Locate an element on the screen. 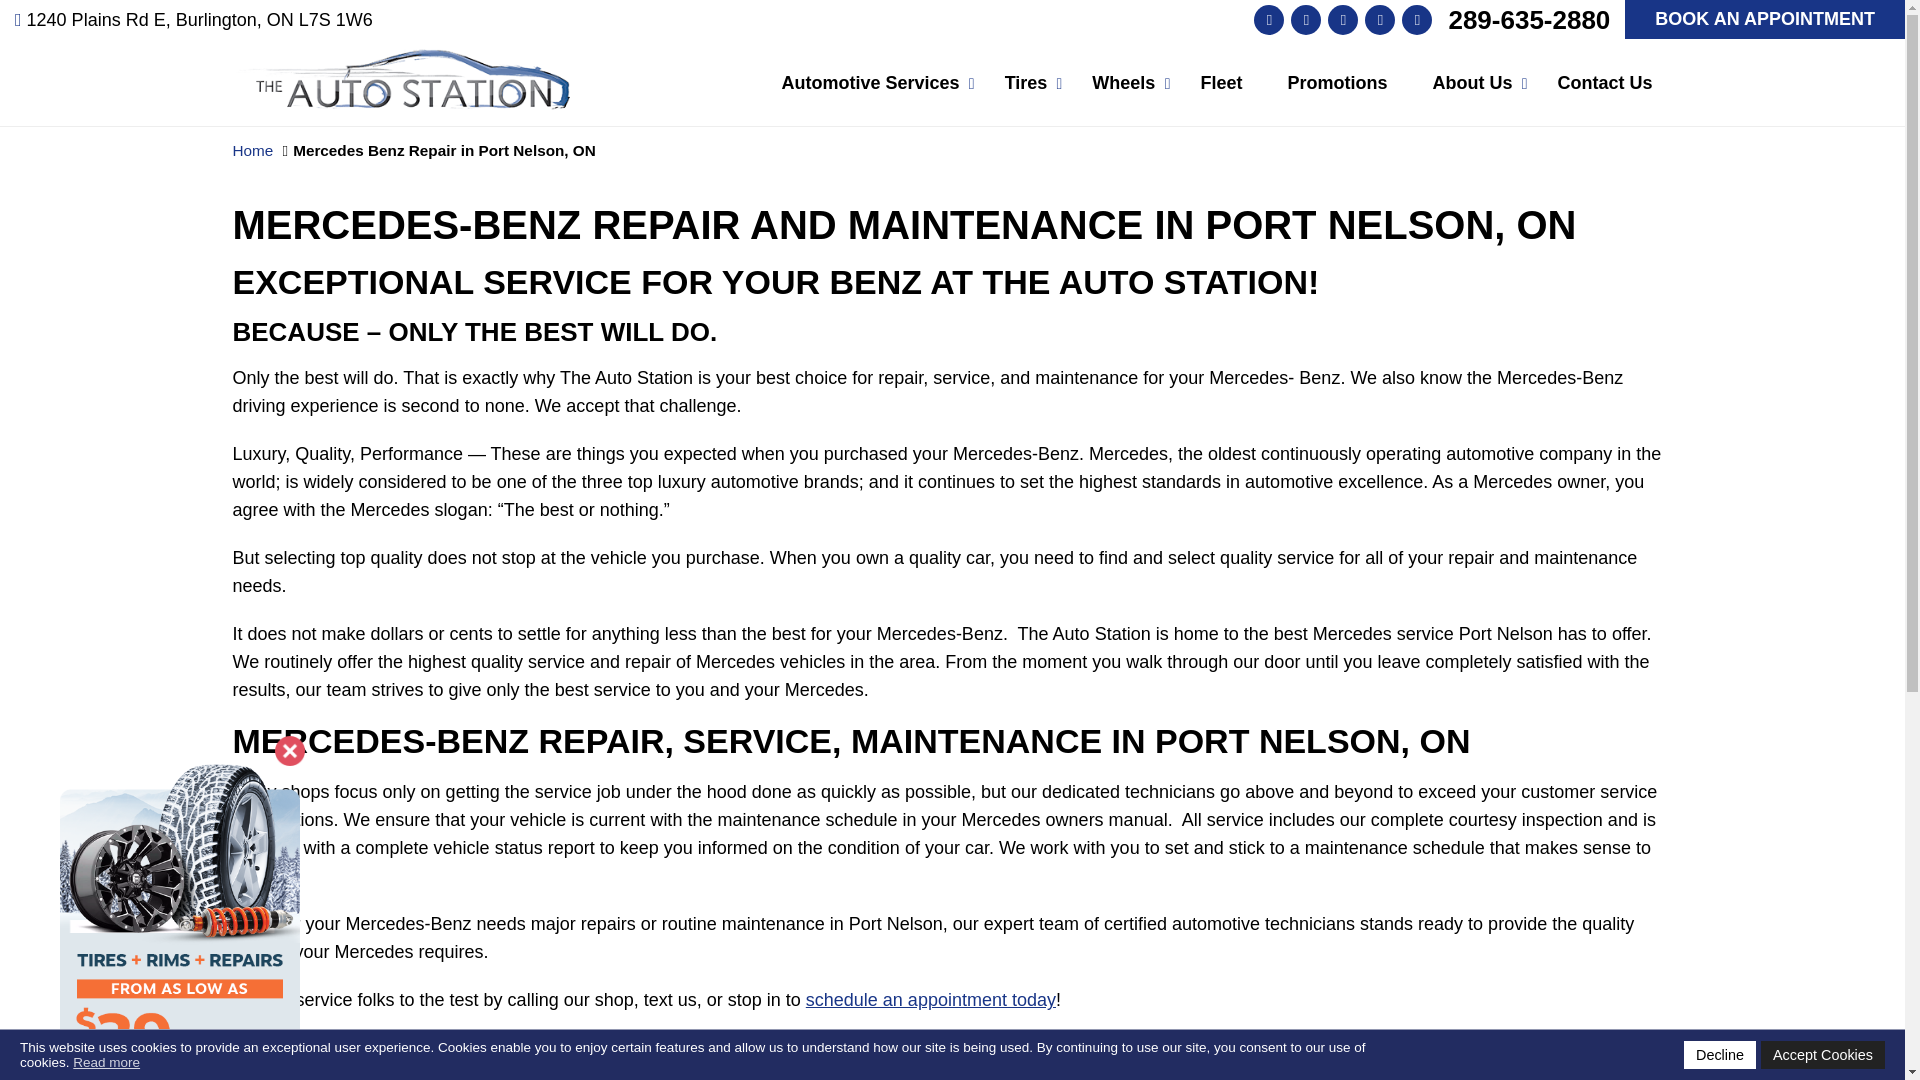 The width and height of the screenshot is (1920, 1080). The Auto Station is located at coordinates (401, 62).